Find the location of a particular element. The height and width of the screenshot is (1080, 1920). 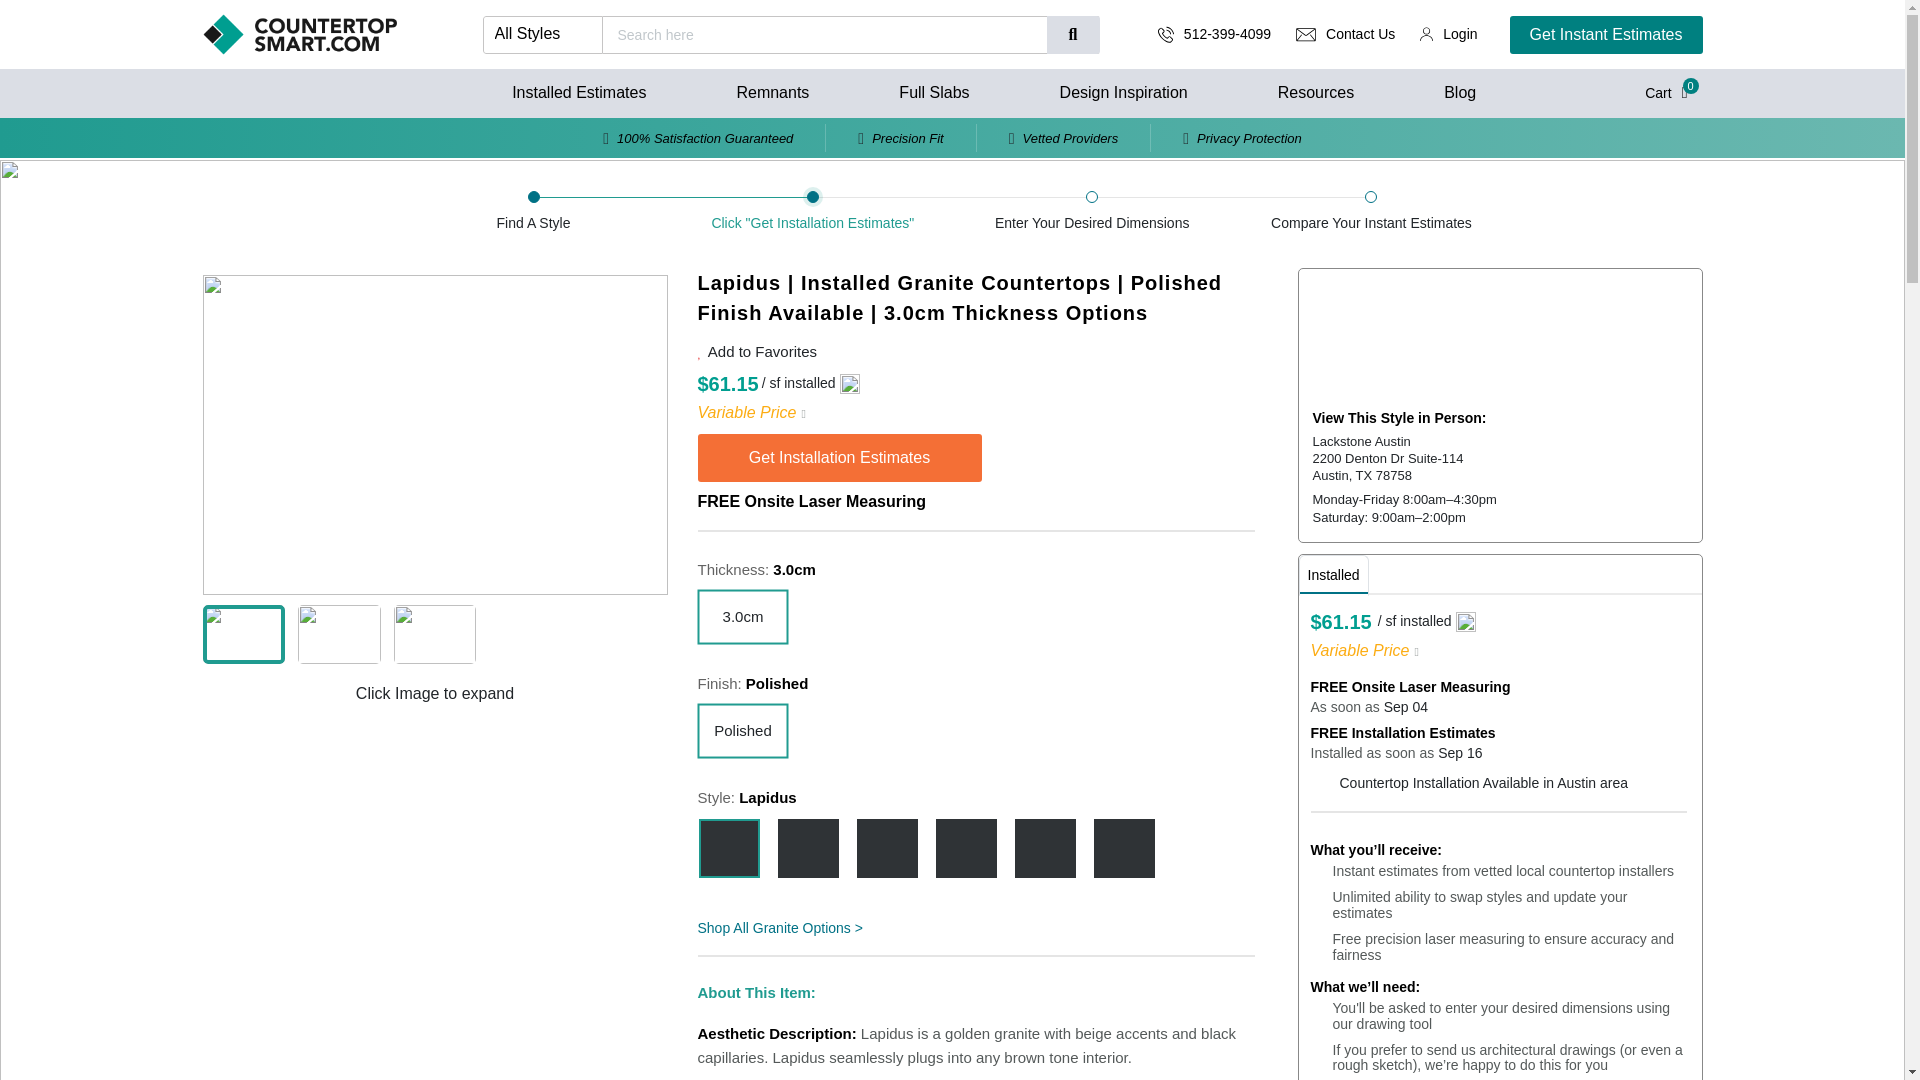

Siena Beige is located at coordinates (1124, 848).